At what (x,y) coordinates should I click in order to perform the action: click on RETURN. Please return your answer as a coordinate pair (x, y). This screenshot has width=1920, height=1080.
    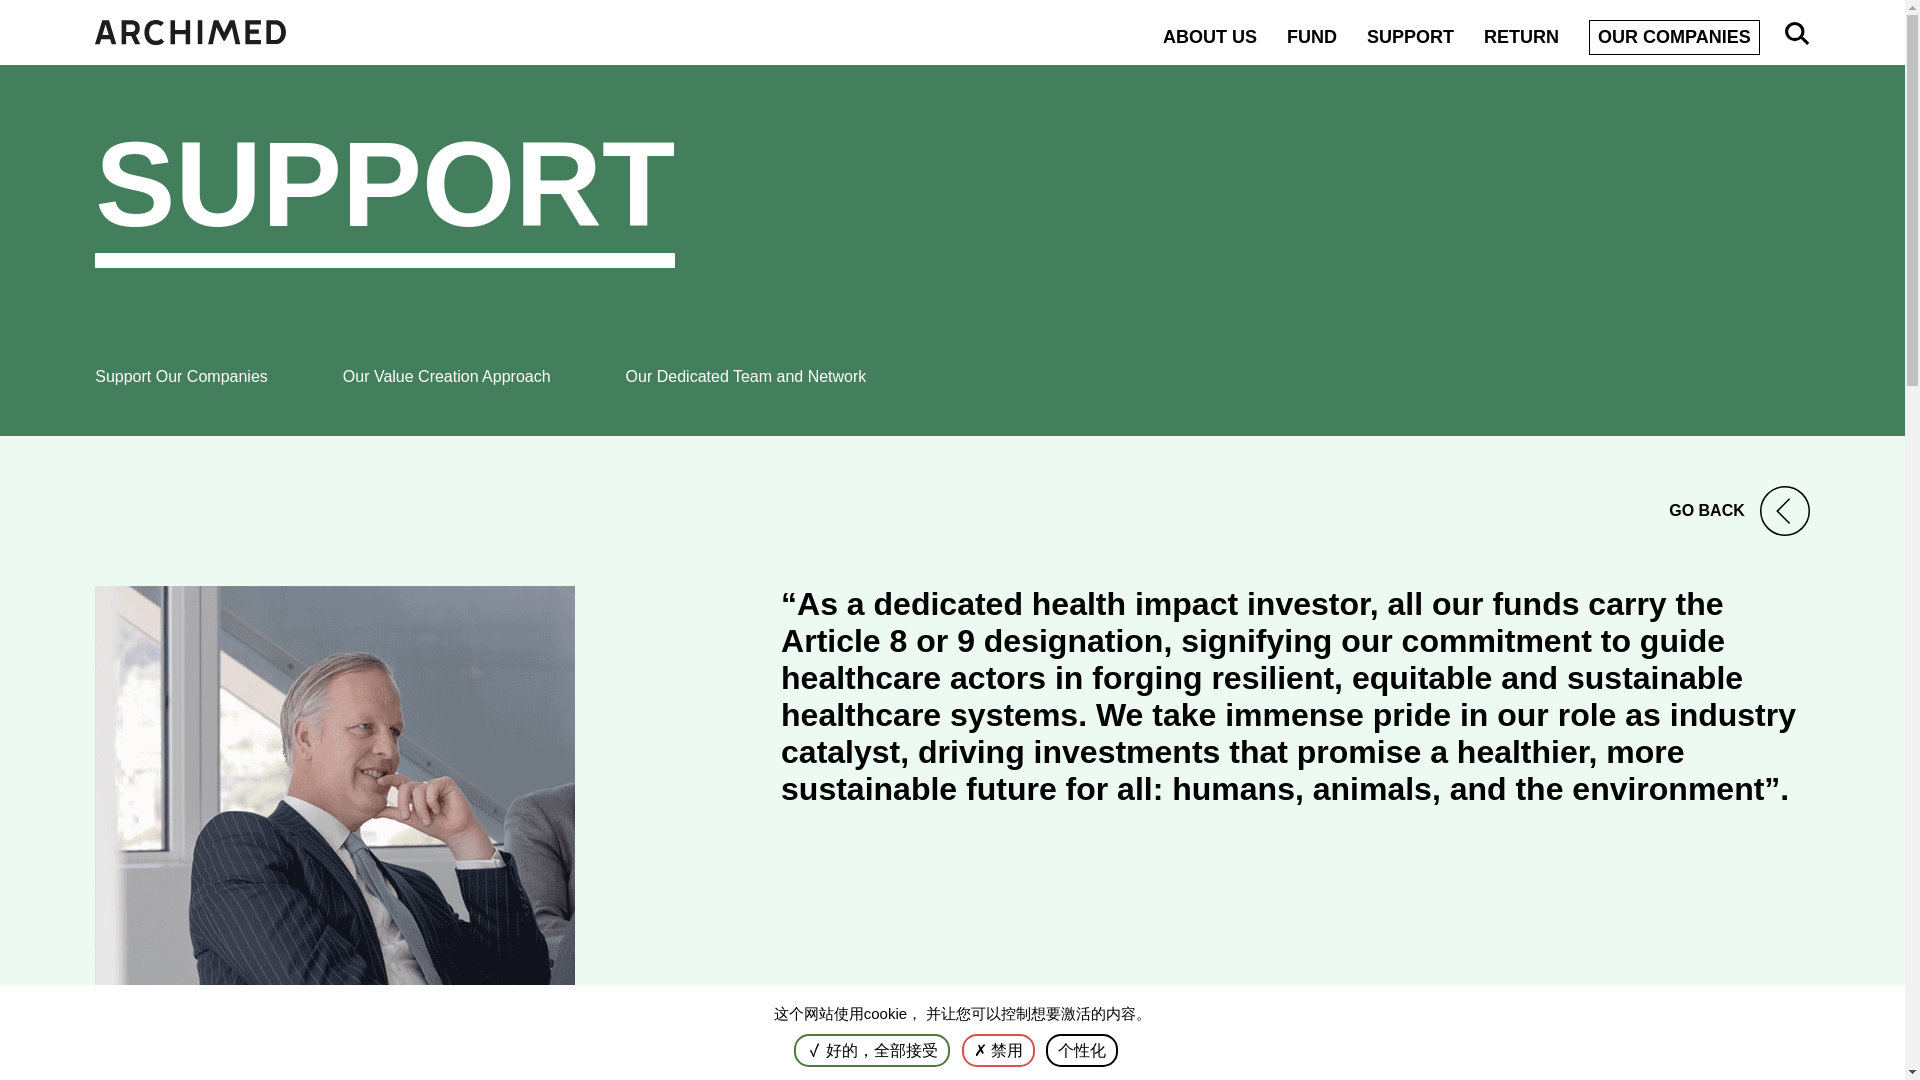
    Looking at the image, I should click on (1522, 36).